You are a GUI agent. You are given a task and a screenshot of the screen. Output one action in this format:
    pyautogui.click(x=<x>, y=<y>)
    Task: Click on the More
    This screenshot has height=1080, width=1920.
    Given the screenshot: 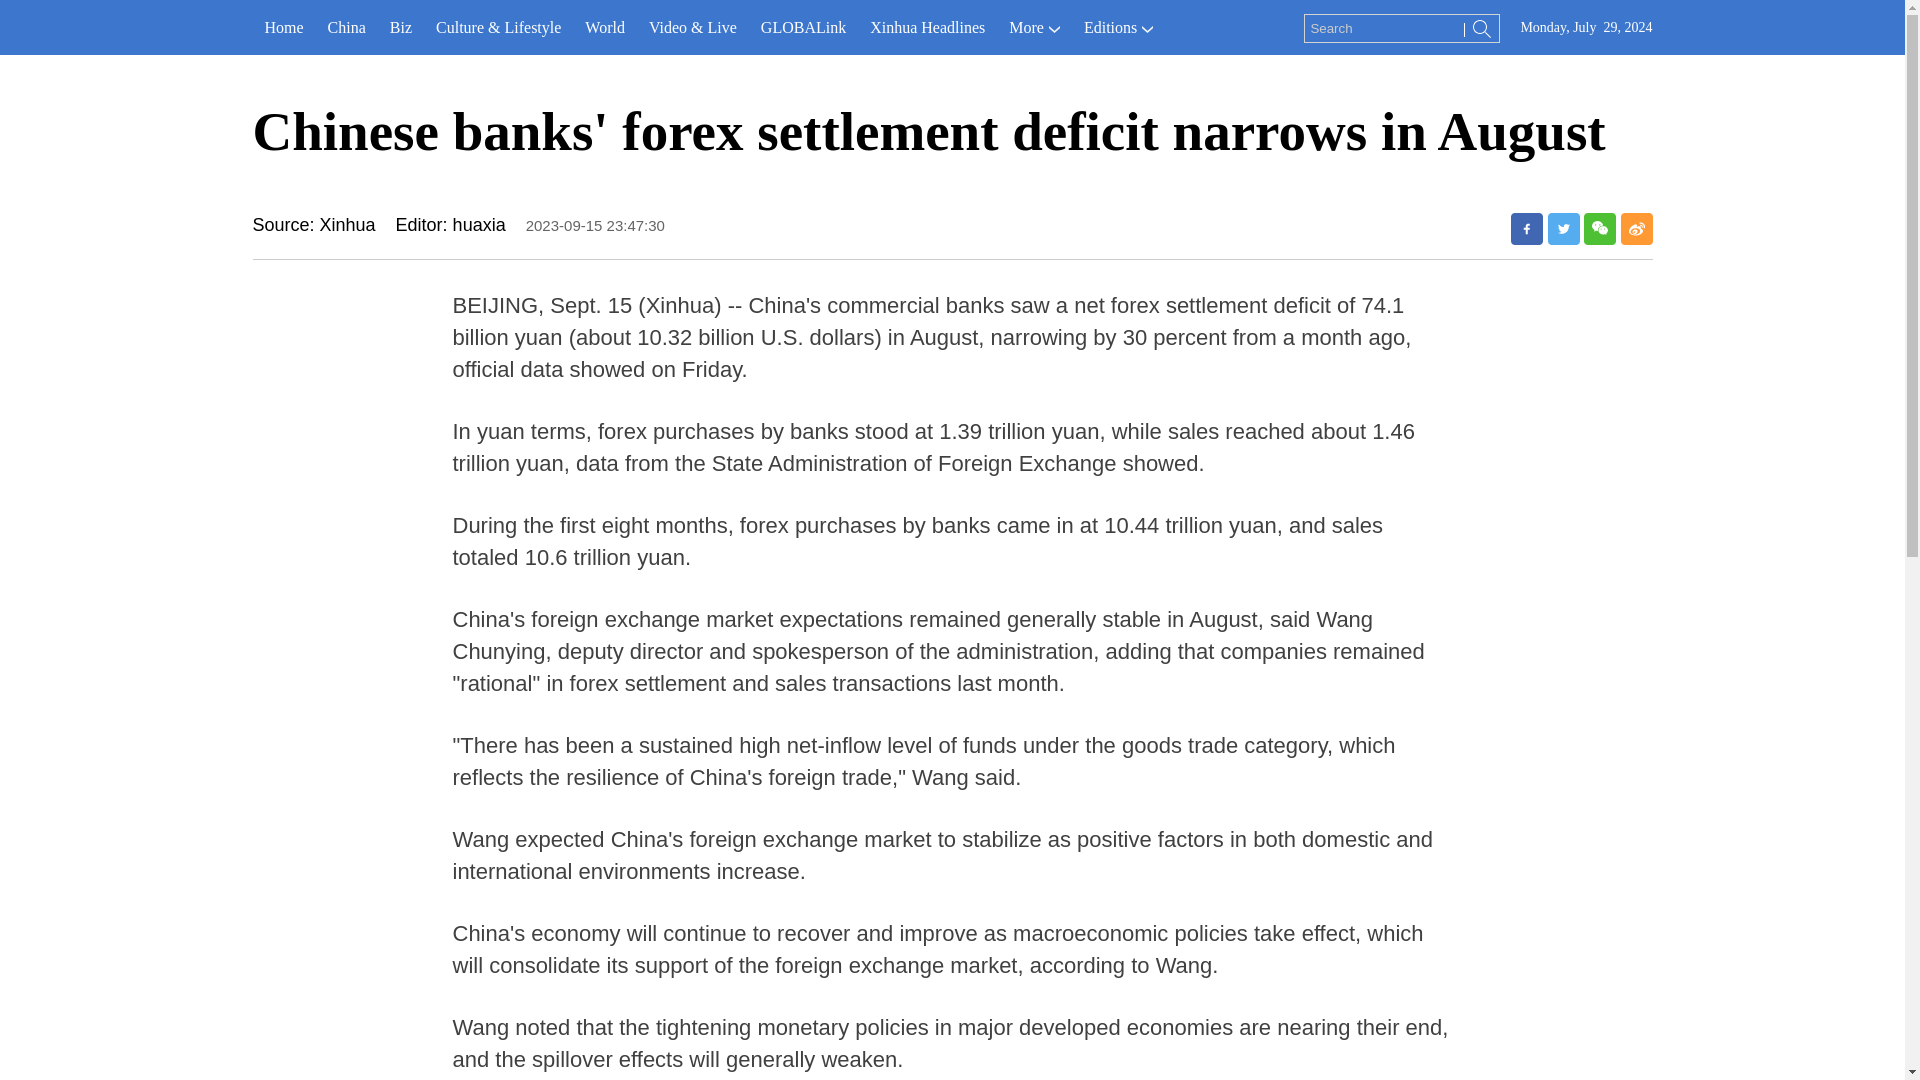 What is the action you would take?
    pyautogui.click(x=1034, y=28)
    